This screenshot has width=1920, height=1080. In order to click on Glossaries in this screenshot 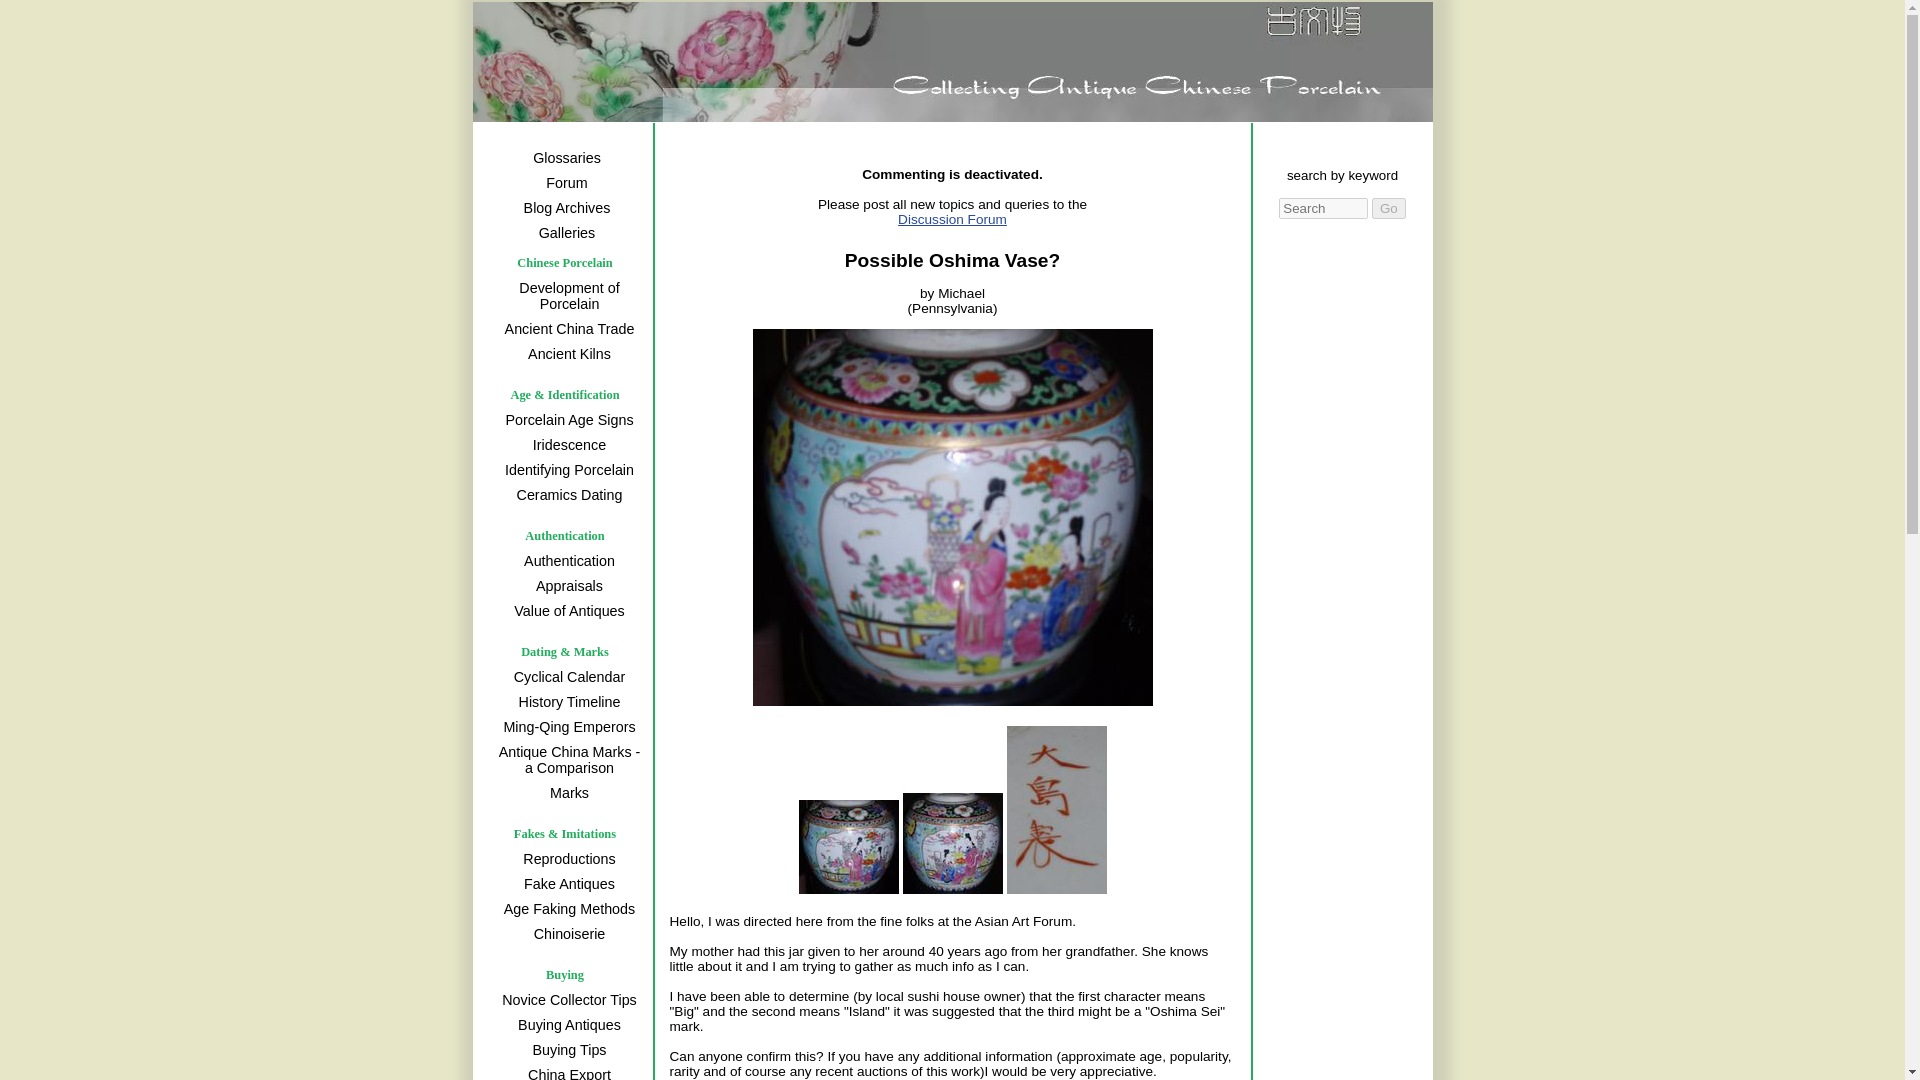, I will do `click(565, 157)`.